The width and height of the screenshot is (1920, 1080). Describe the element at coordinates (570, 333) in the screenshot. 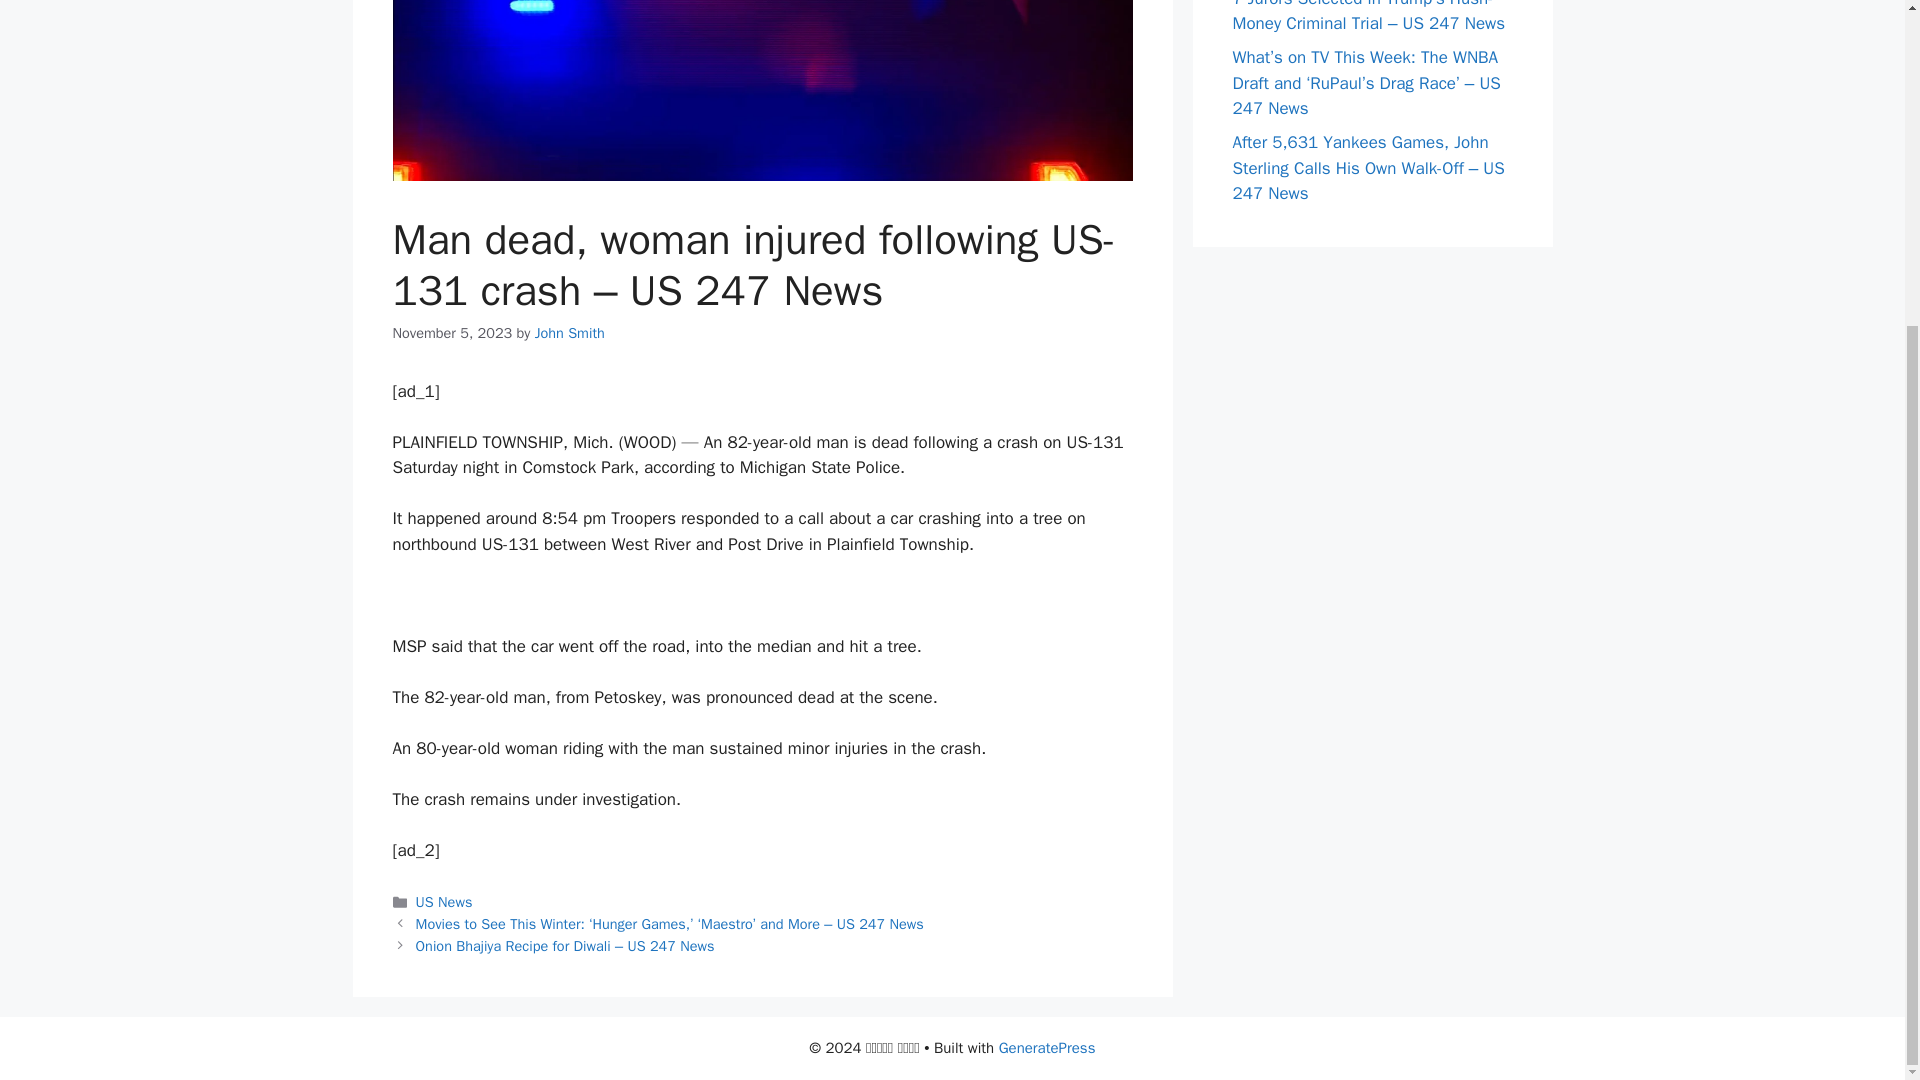

I see `John Smith` at that location.